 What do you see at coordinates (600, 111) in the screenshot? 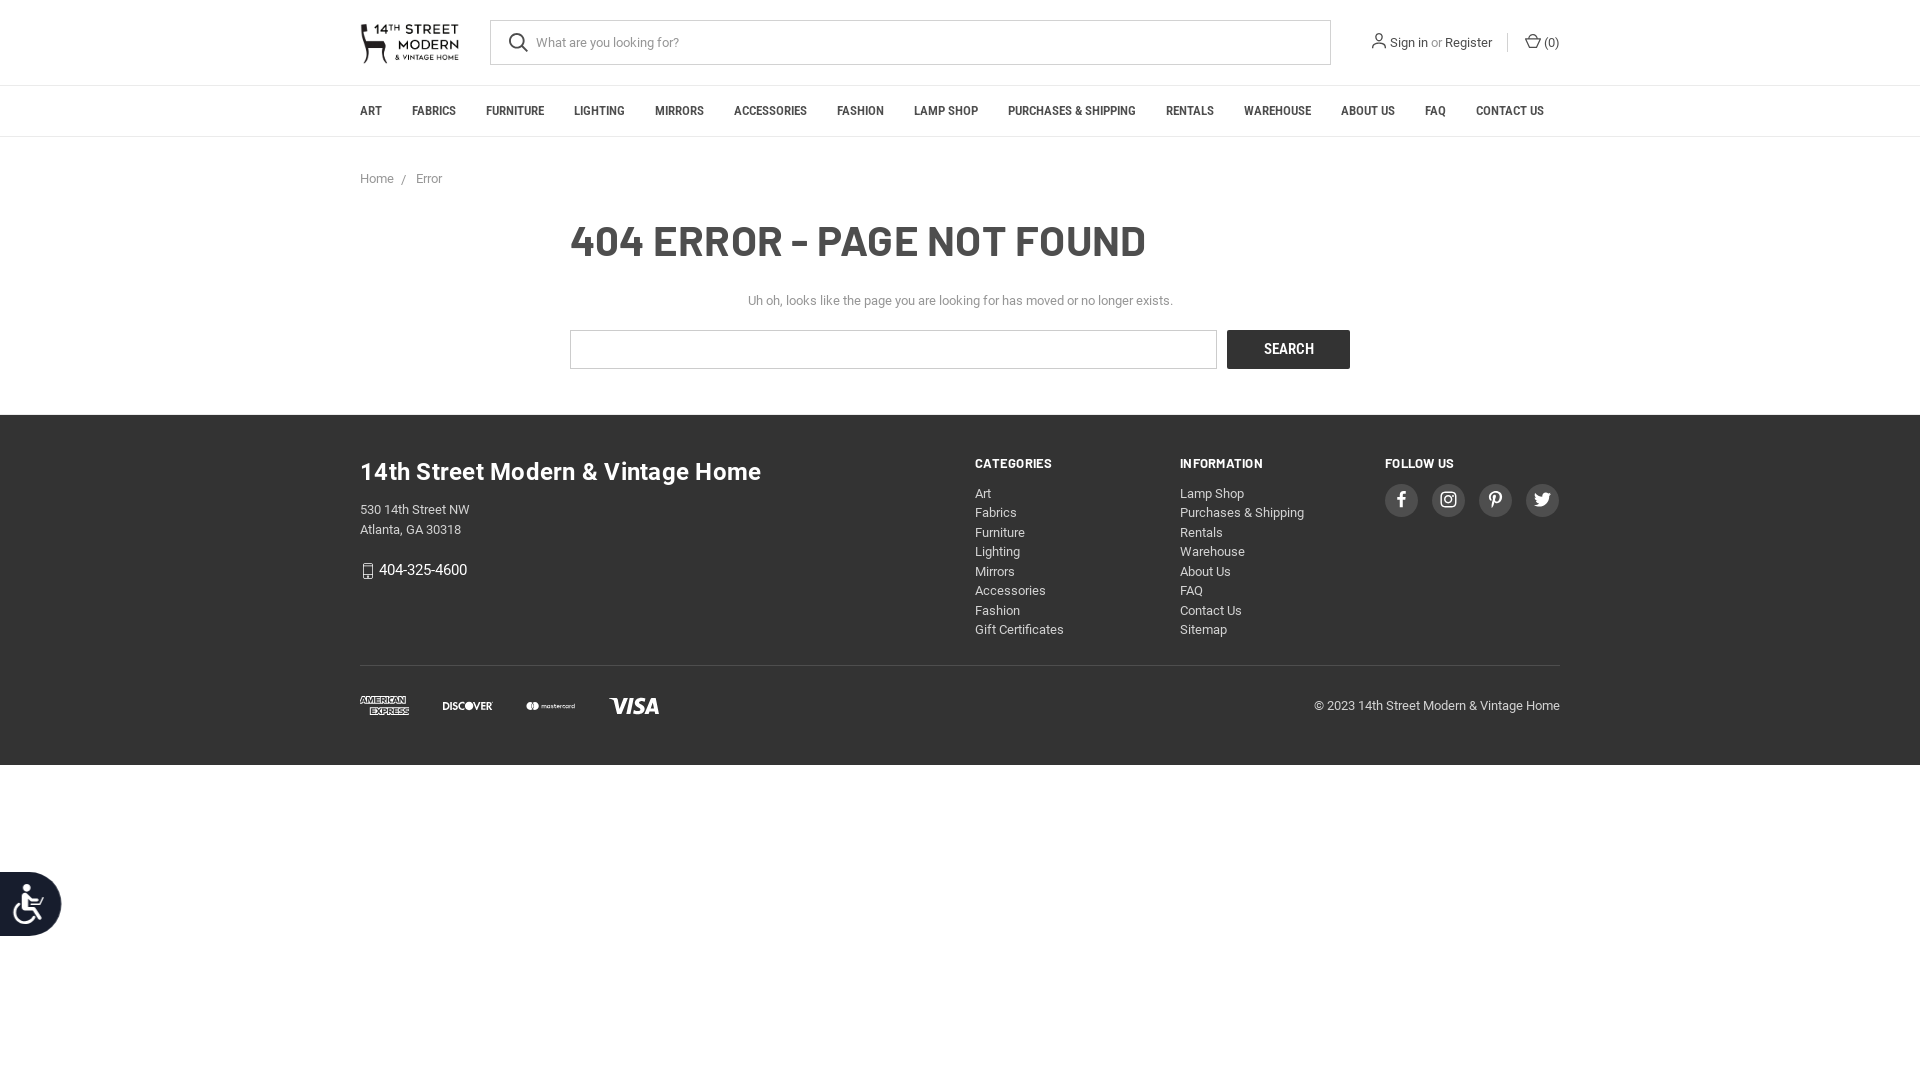
I see `LIGHTING` at bounding box center [600, 111].